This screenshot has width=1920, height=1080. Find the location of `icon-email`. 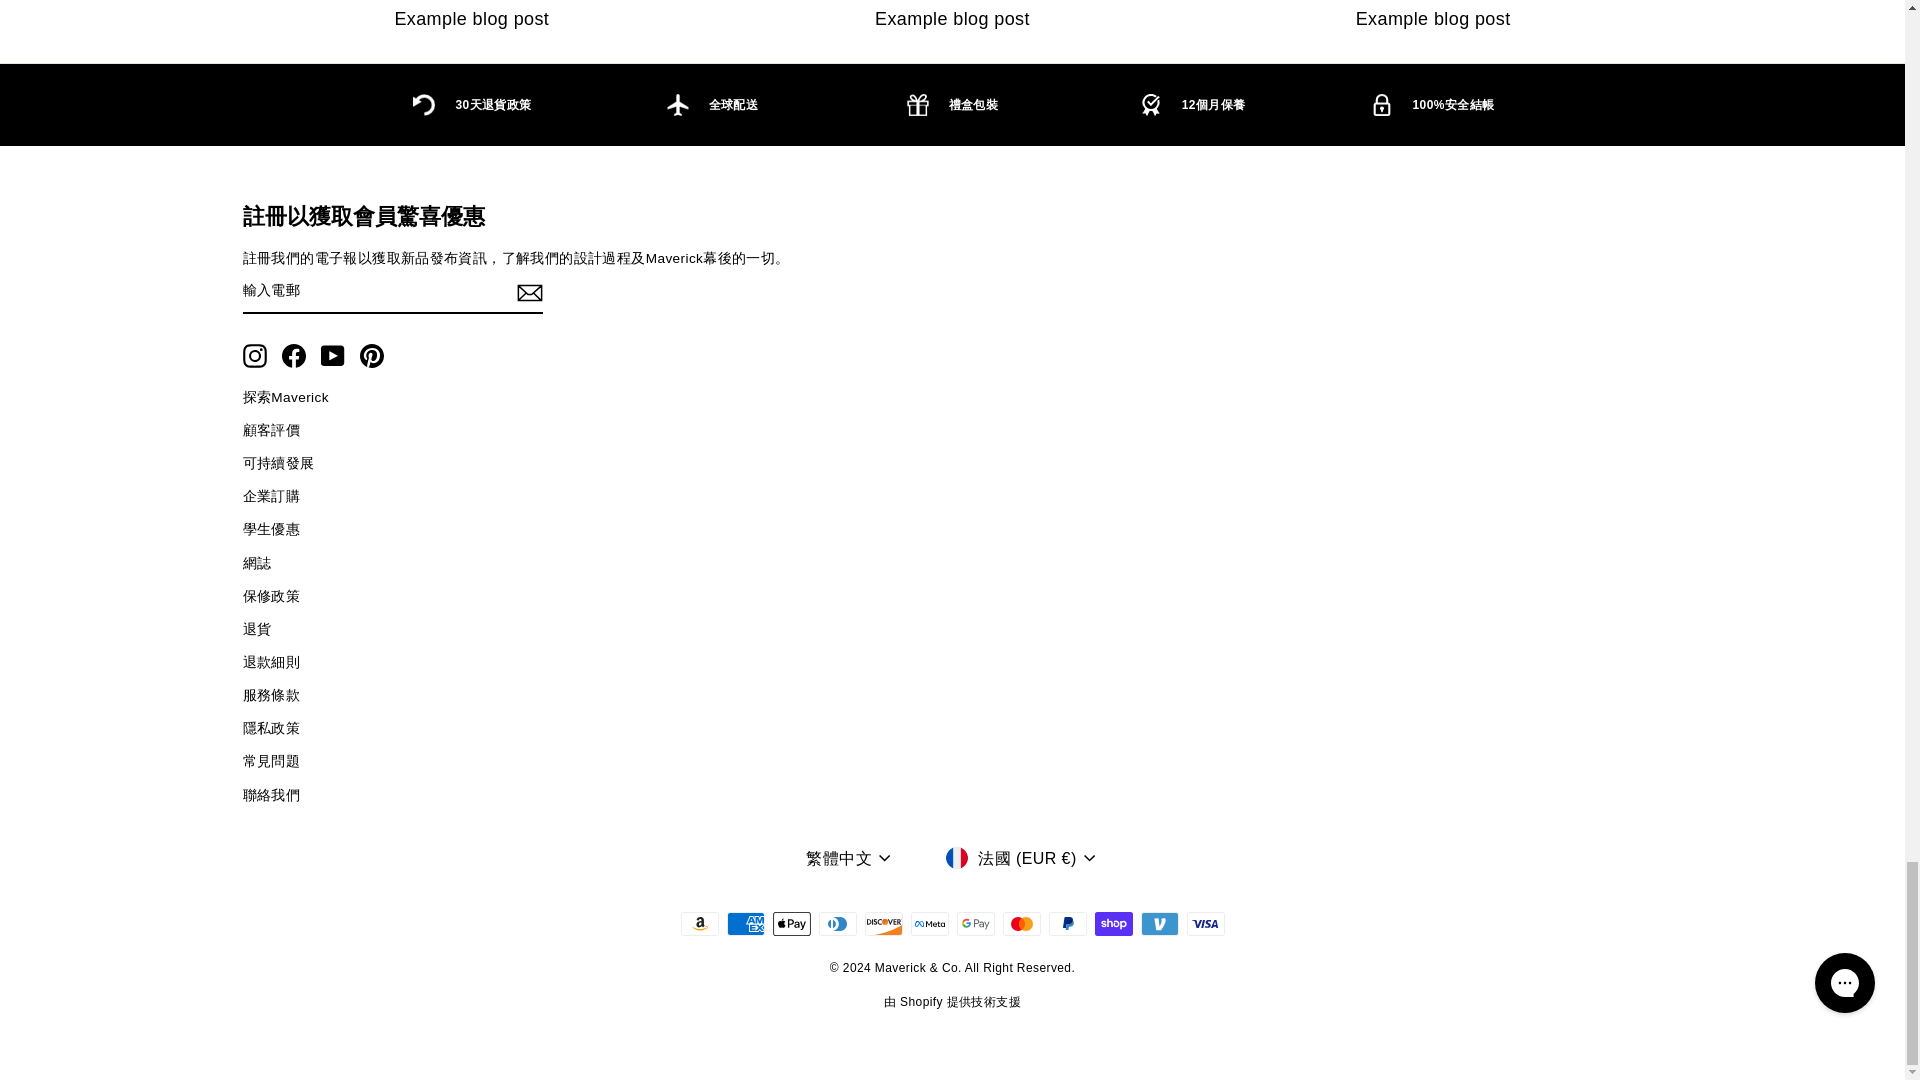

icon-email is located at coordinates (528, 292).